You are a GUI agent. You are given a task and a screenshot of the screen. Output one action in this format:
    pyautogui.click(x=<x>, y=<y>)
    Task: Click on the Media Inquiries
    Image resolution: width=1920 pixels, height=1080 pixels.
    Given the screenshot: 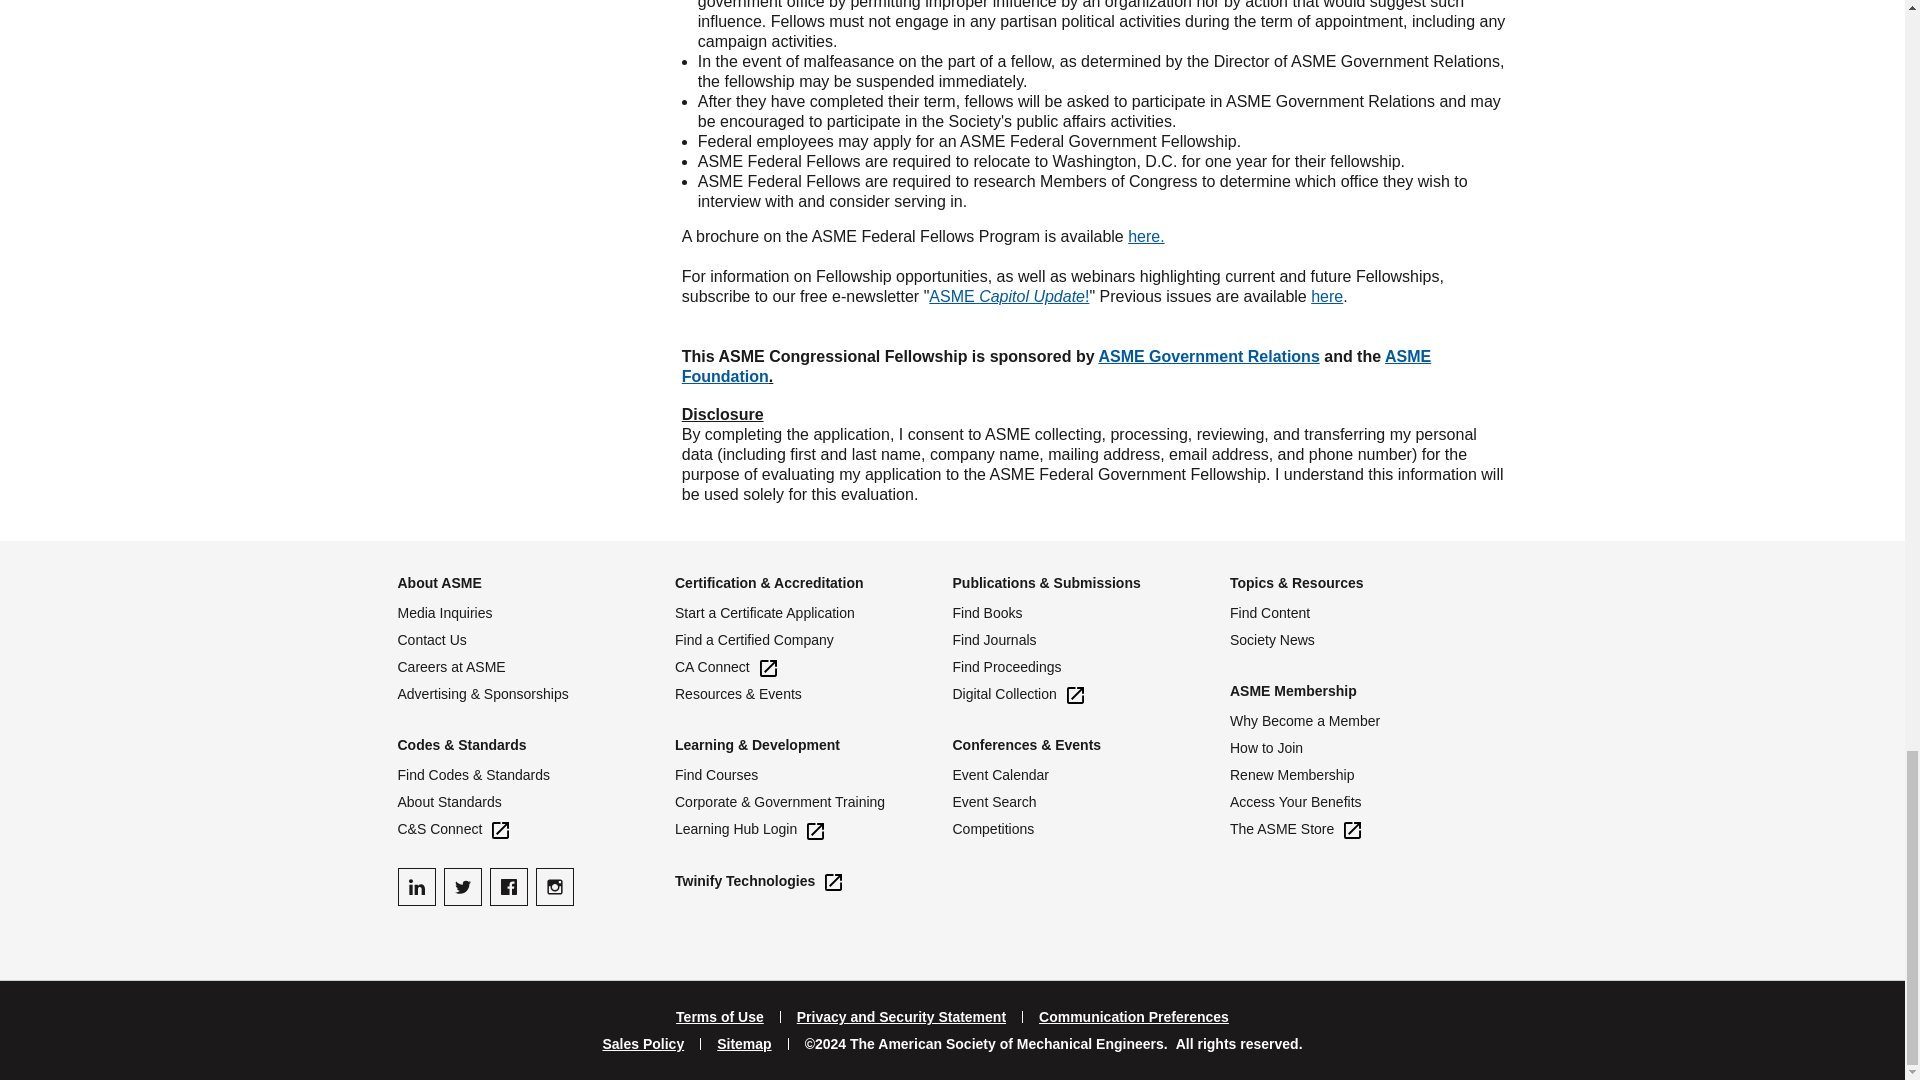 What is the action you would take?
    pyautogui.click(x=536, y=613)
    